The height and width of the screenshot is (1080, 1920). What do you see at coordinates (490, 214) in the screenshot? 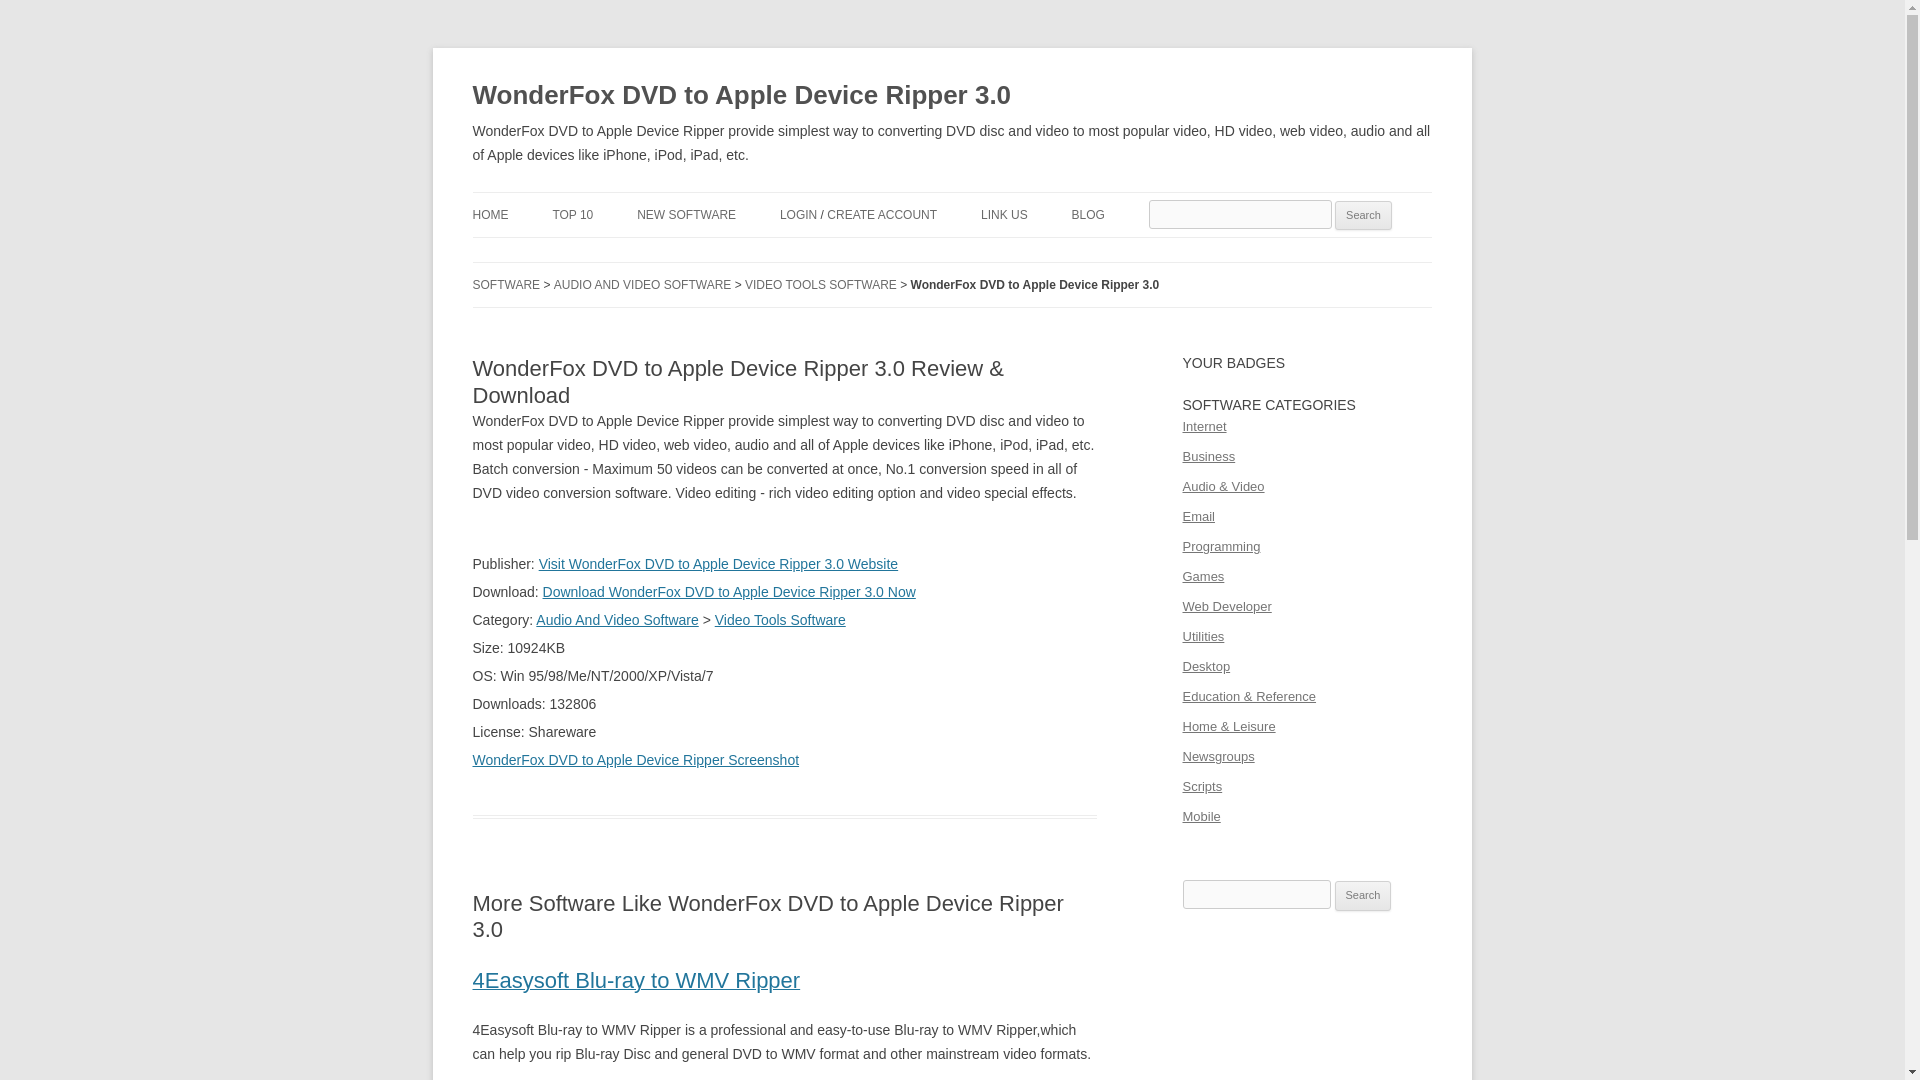
I see `HOME` at bounding box center [490, 214].